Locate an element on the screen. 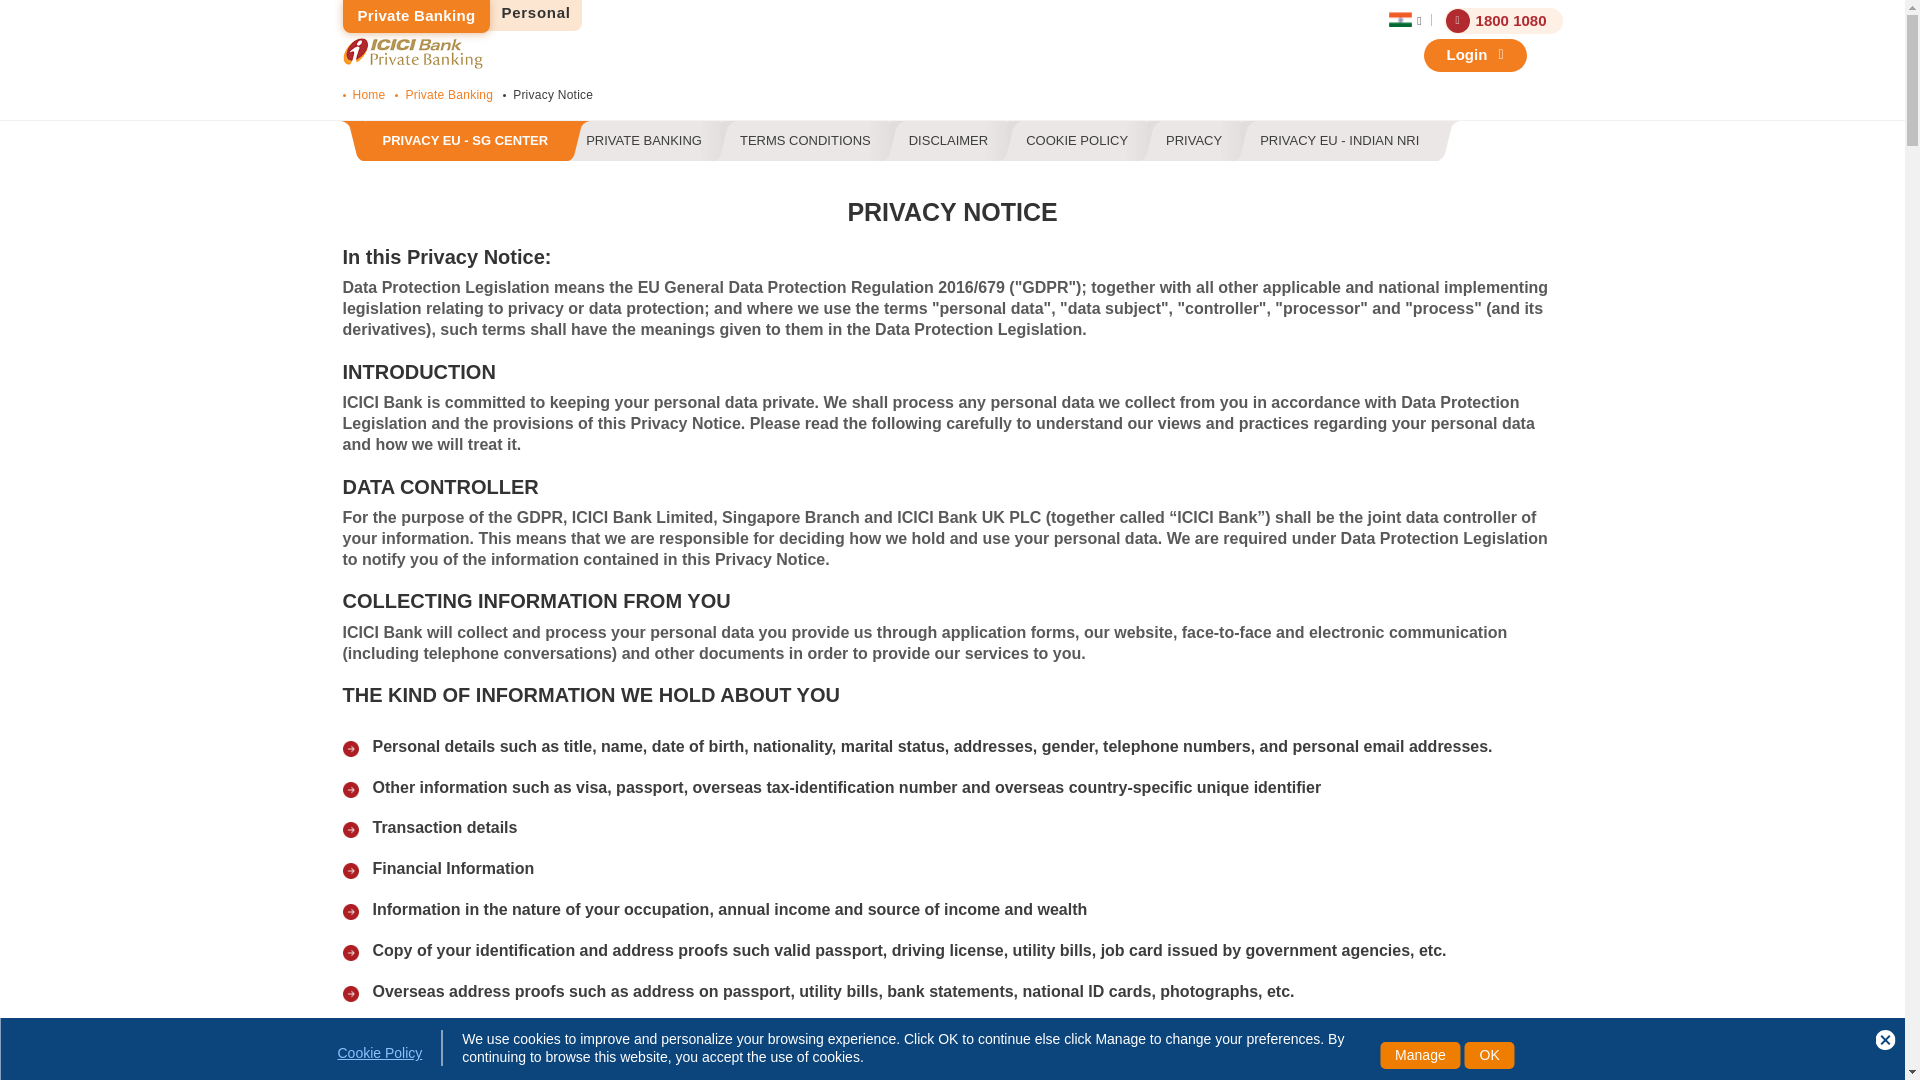  Personal is located at coordinates (535, 13).